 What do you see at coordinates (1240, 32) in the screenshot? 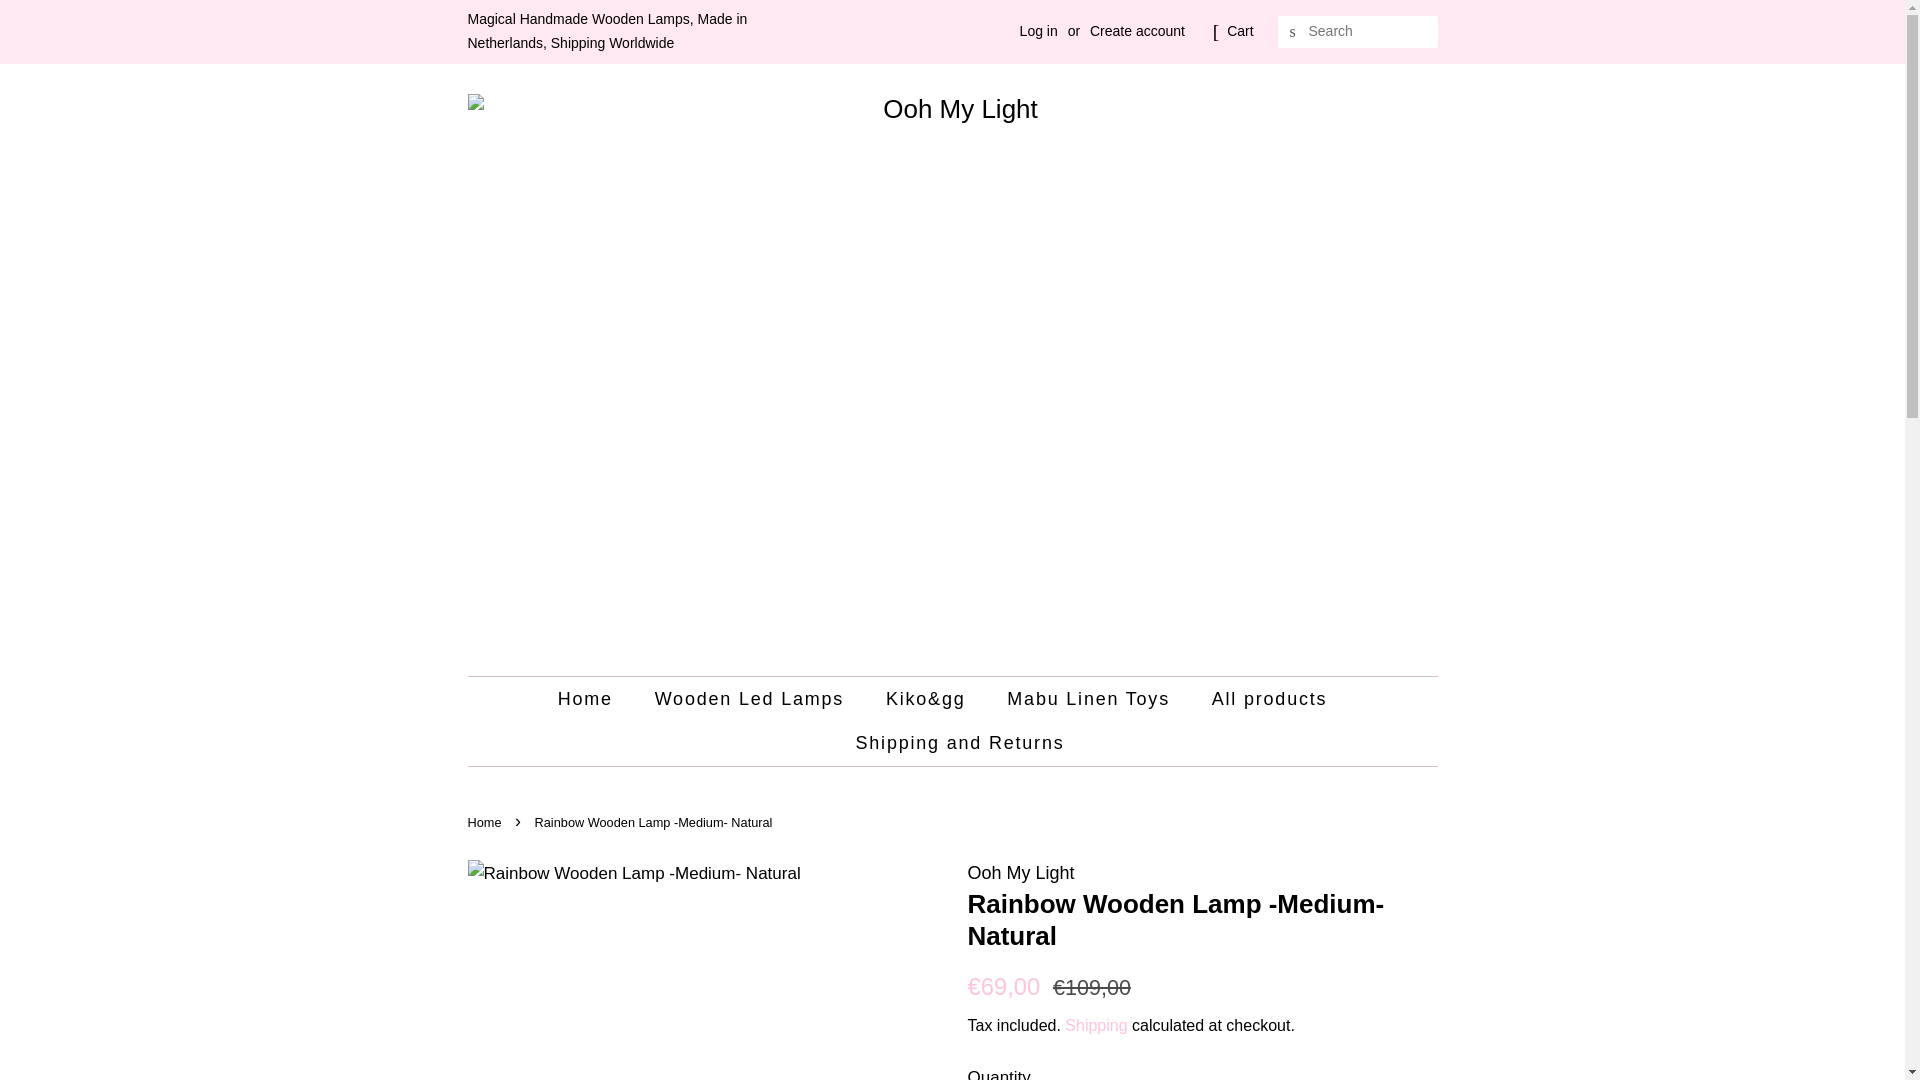
I see `Cart` at bounding box center [1240, 32].